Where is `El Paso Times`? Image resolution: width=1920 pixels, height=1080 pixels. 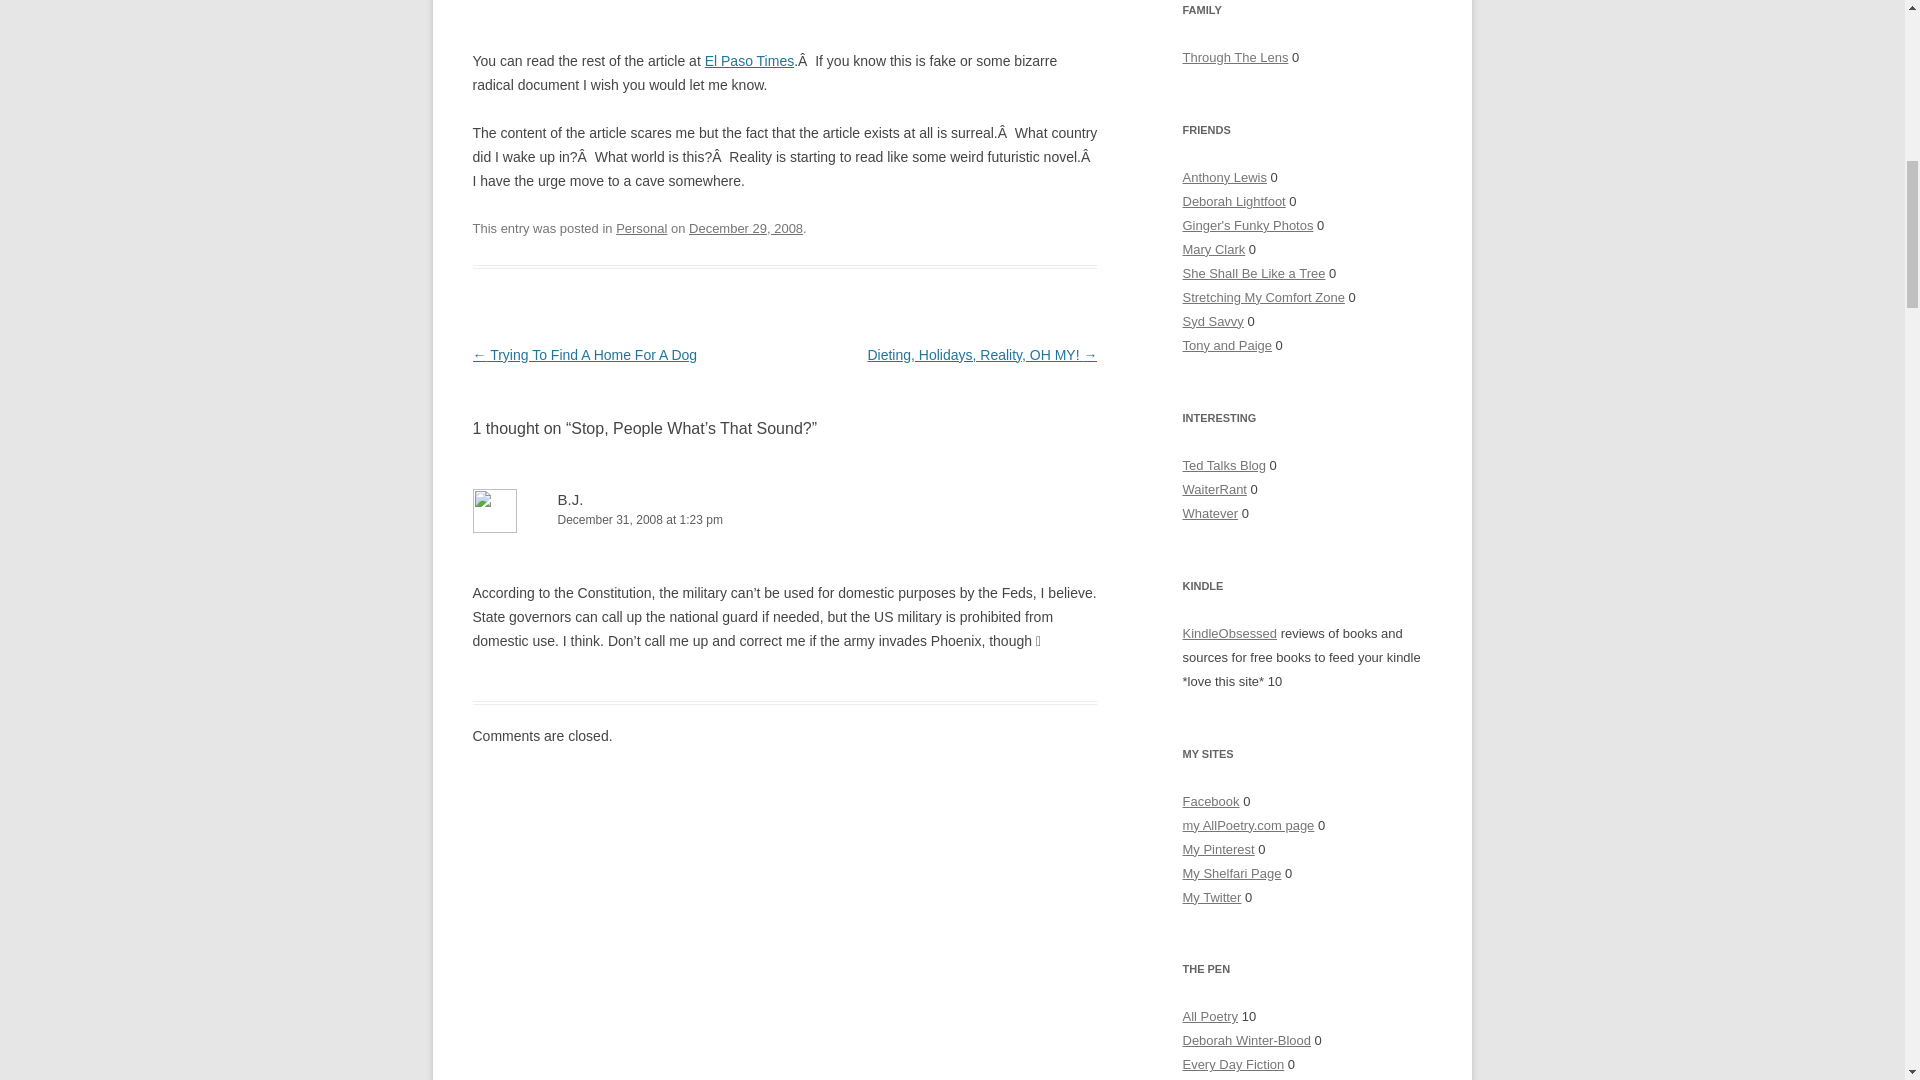
El Paso Times is located at coordinates (749, 60).